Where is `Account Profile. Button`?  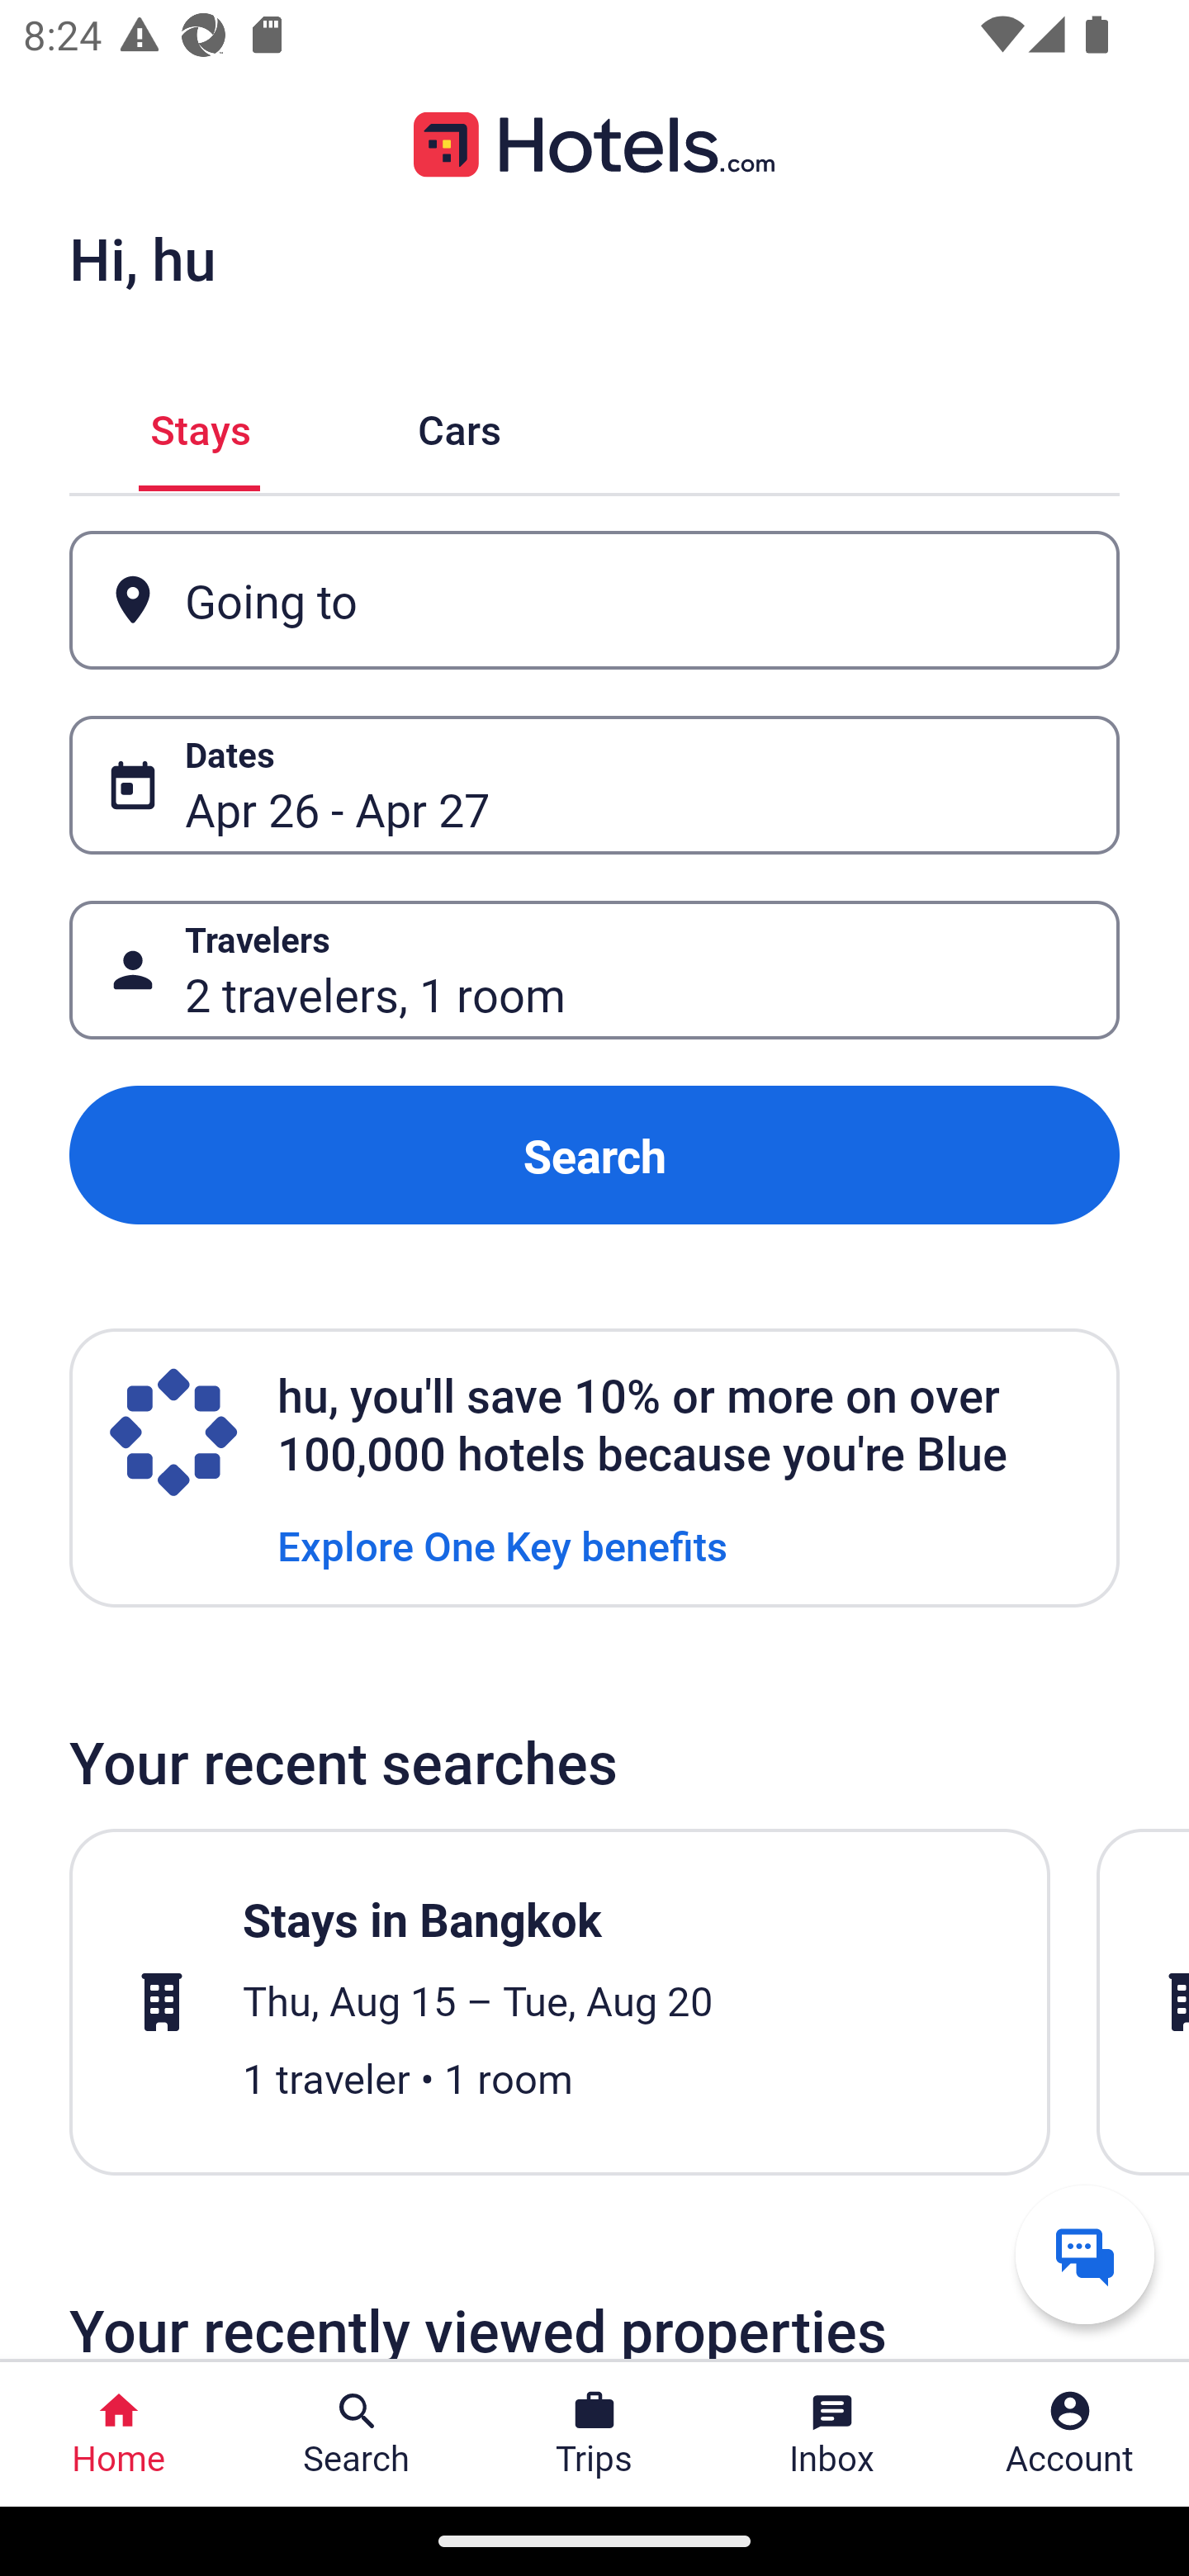
Account Profile. Button is located at coordinates (1070, 2434).